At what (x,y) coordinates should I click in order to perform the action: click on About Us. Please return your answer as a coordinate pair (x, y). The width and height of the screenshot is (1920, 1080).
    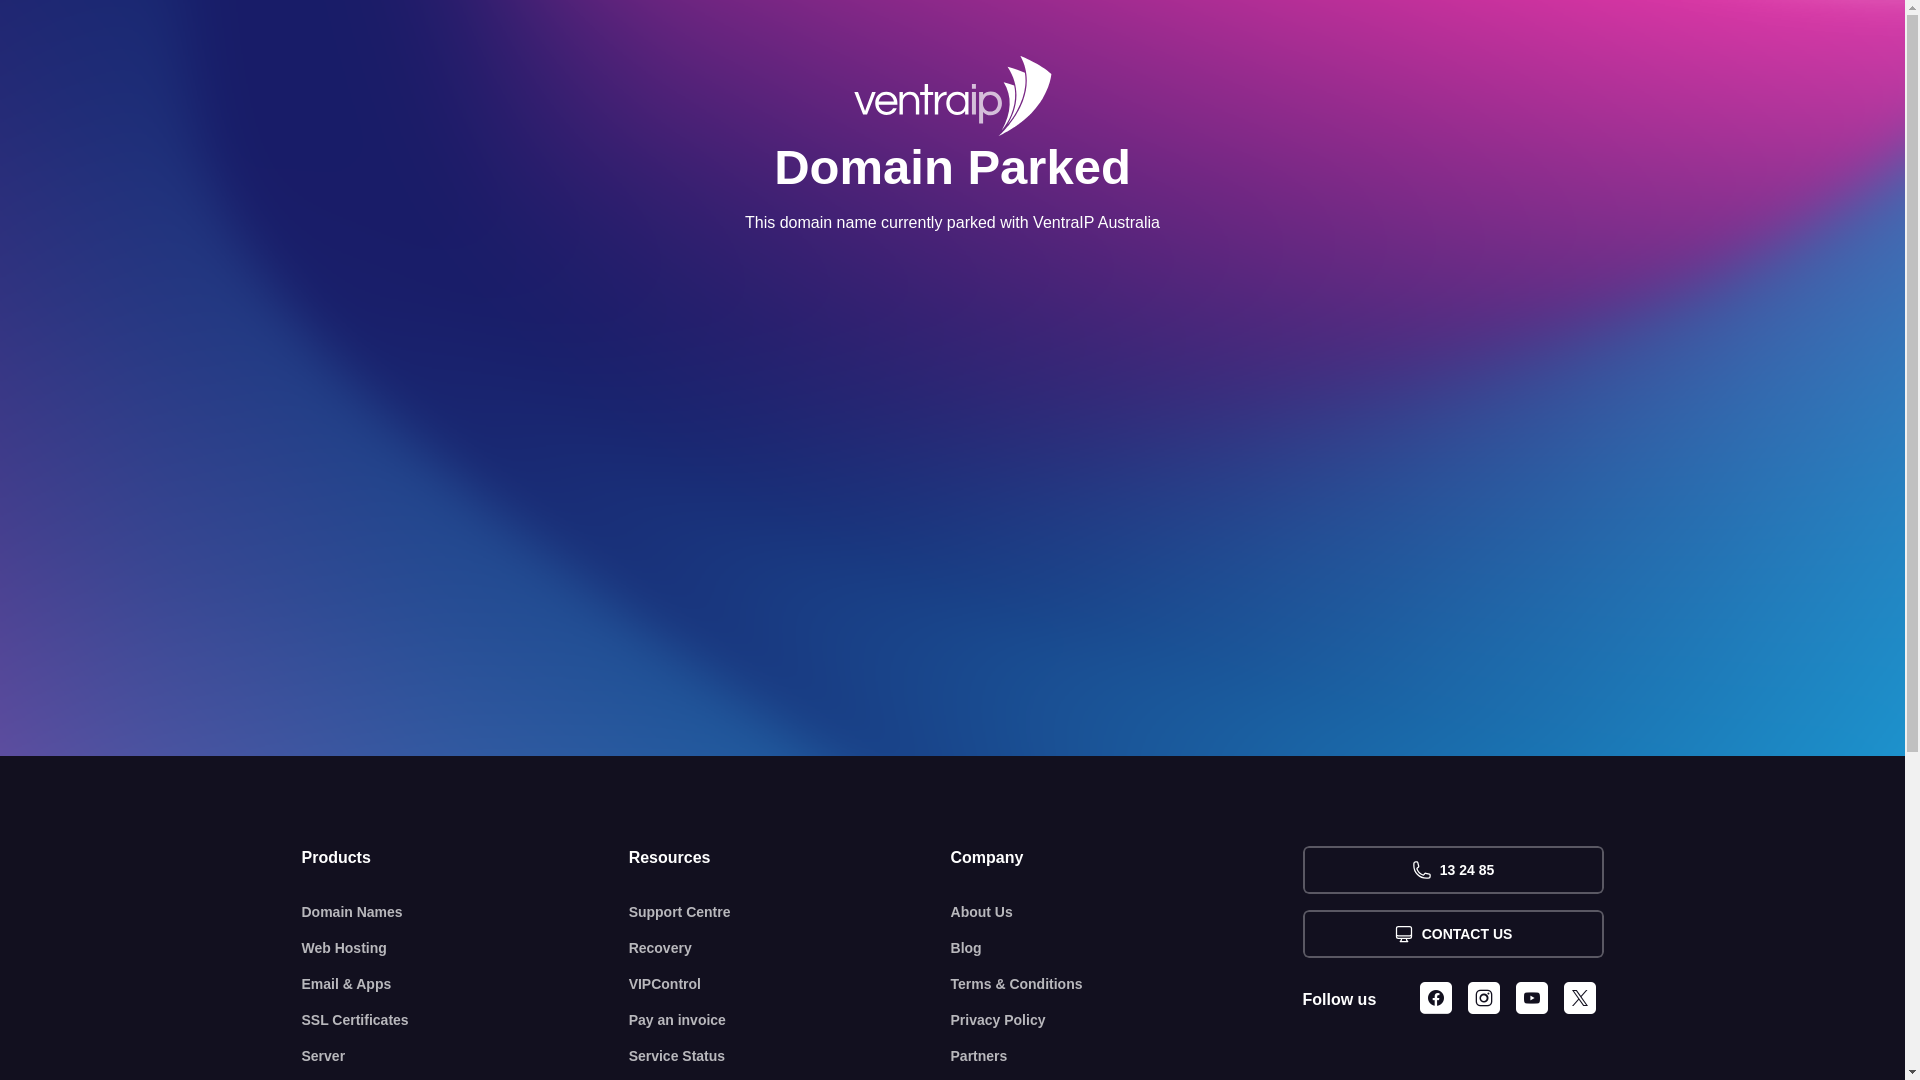
    Looking at the image, I should click on (1127, 912).